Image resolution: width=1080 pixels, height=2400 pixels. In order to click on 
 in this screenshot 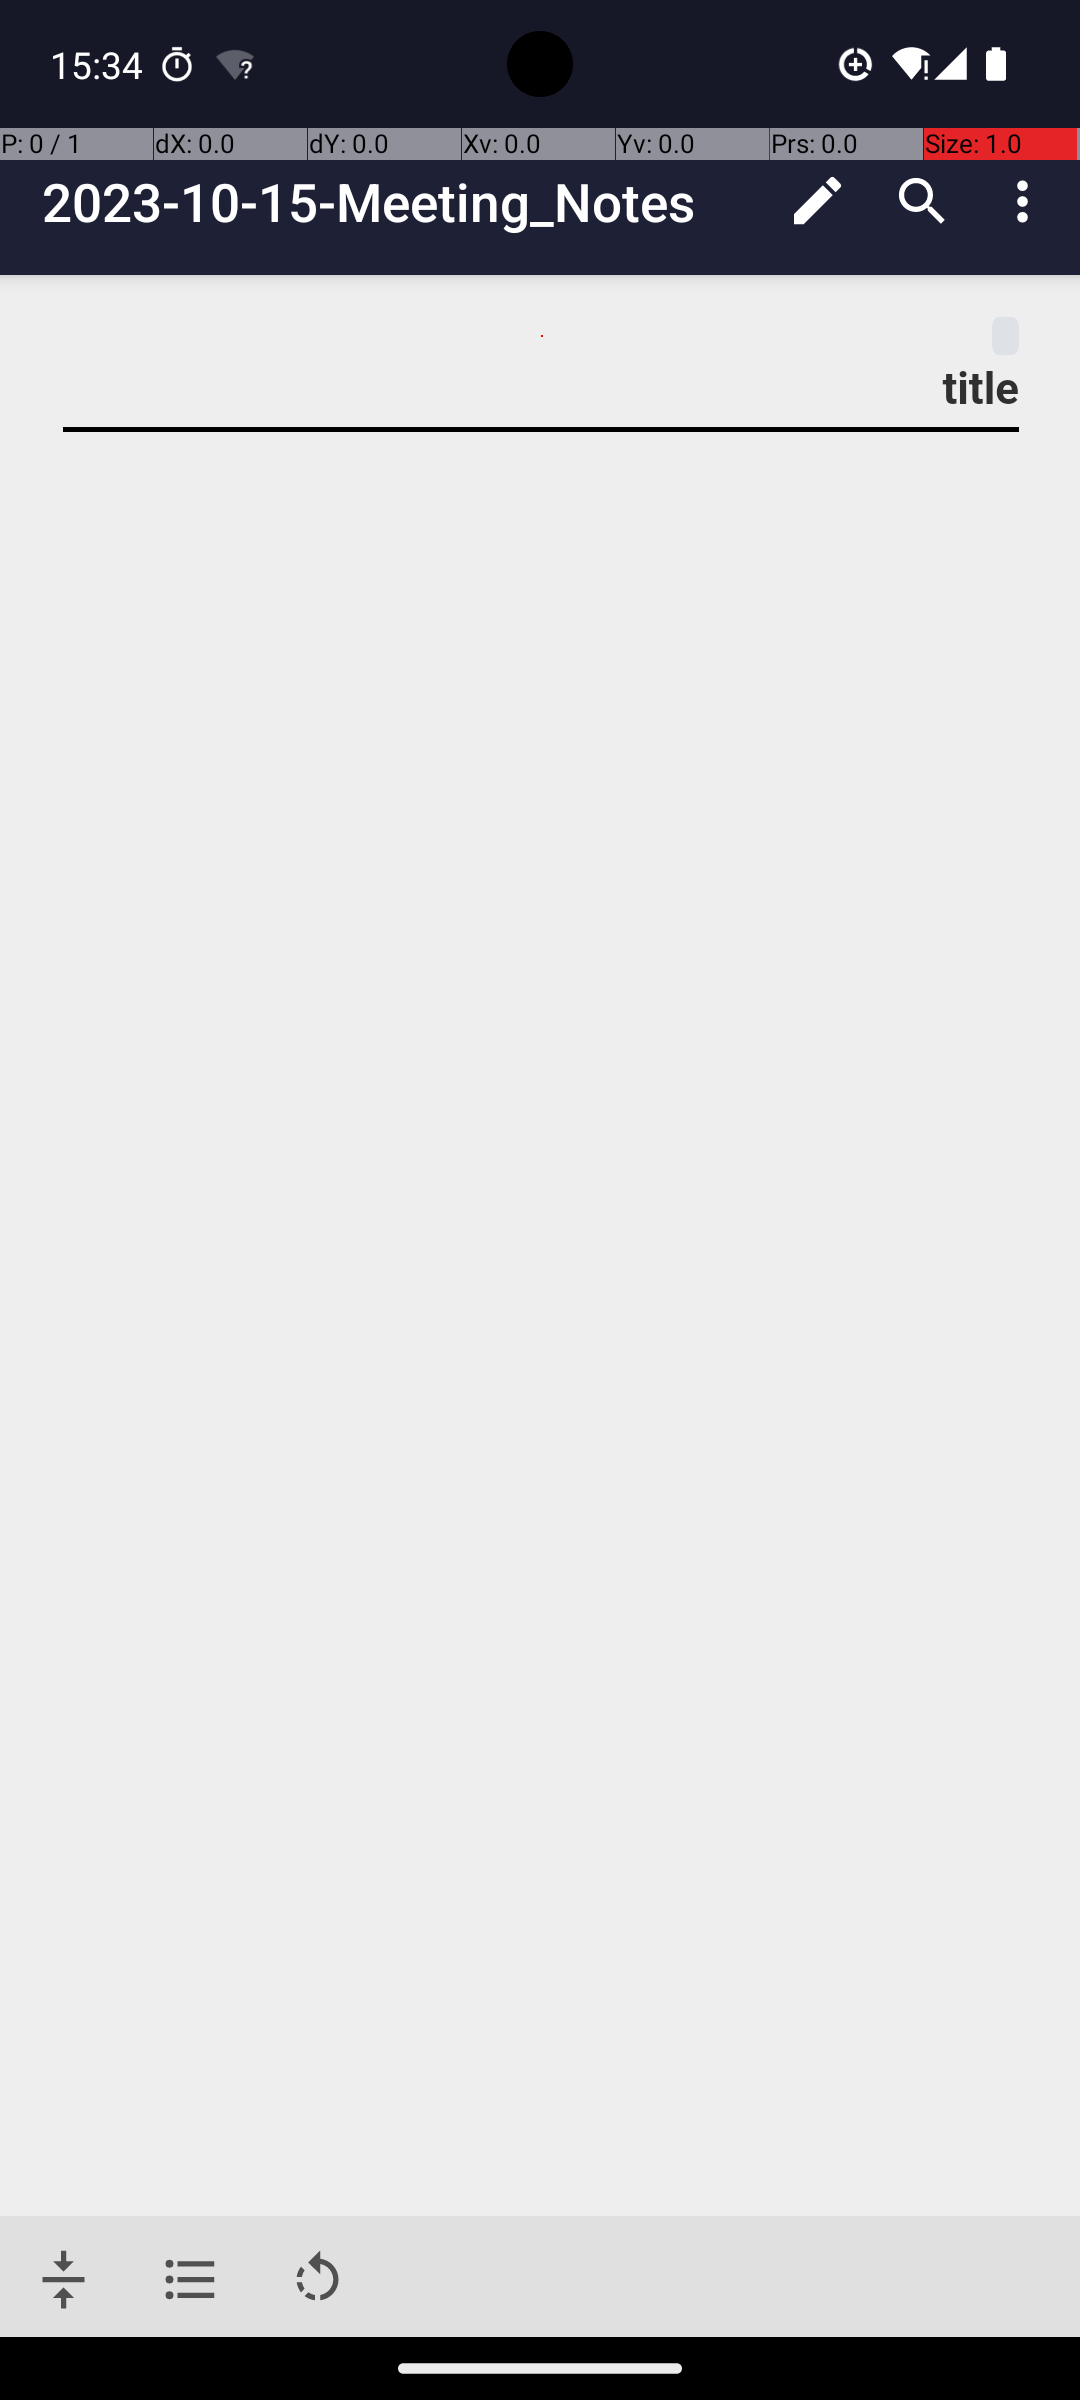, I will do `click(542, 336)`.